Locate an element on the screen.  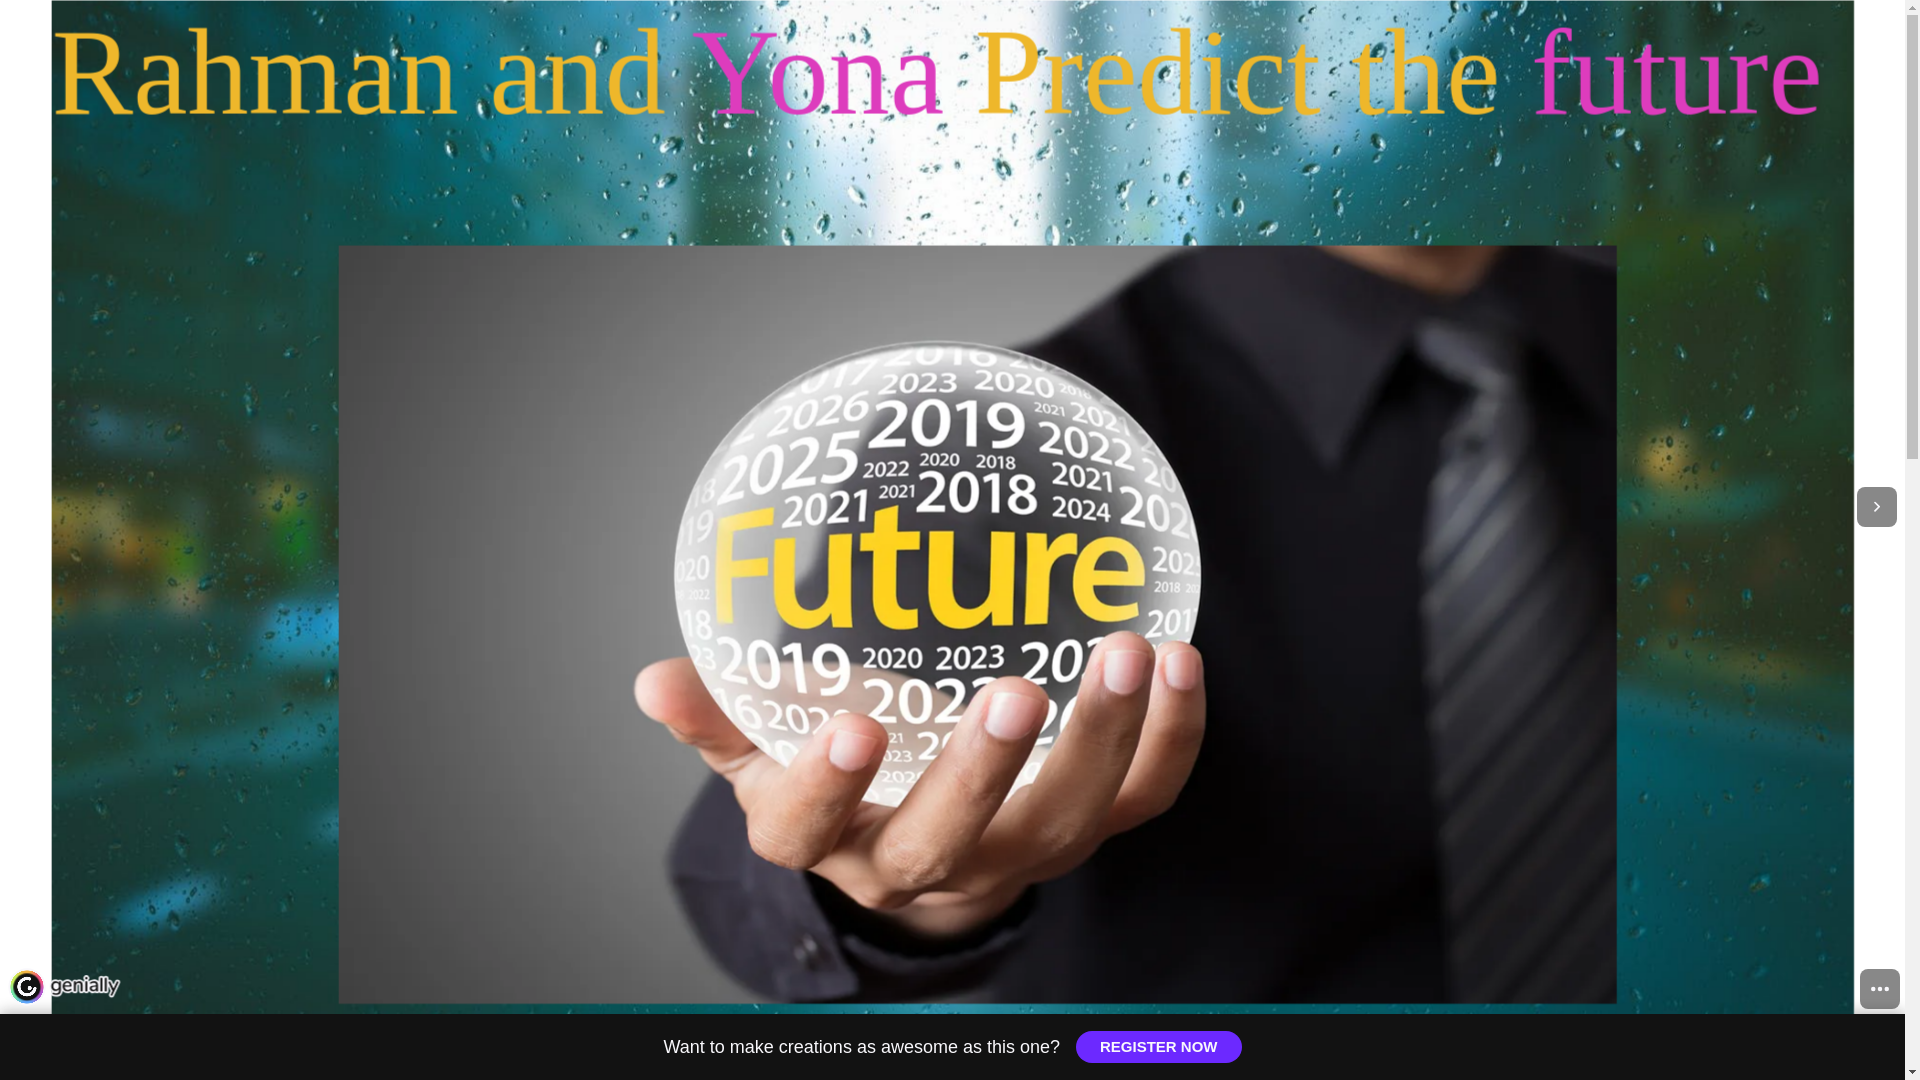
REGISTER NOW is located at coordinates (1158, 1046).